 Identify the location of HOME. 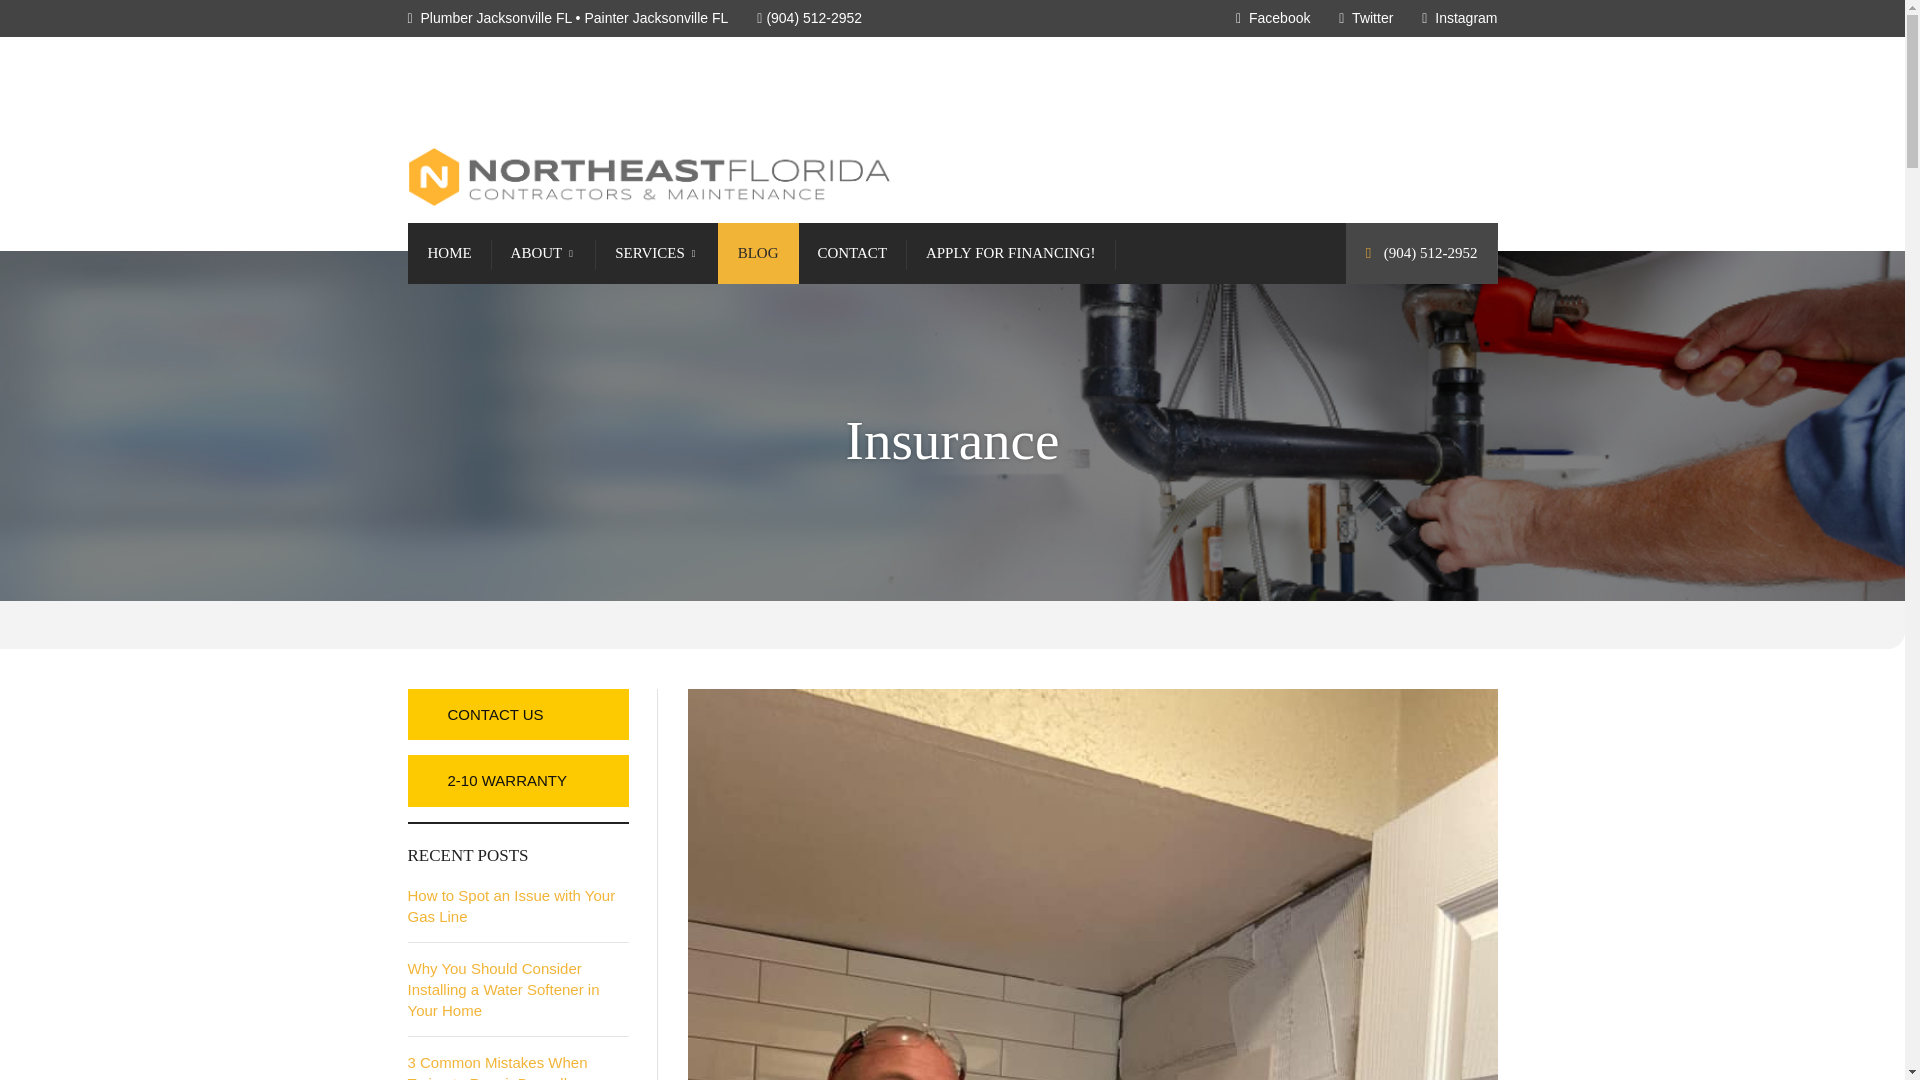
(449, 253).